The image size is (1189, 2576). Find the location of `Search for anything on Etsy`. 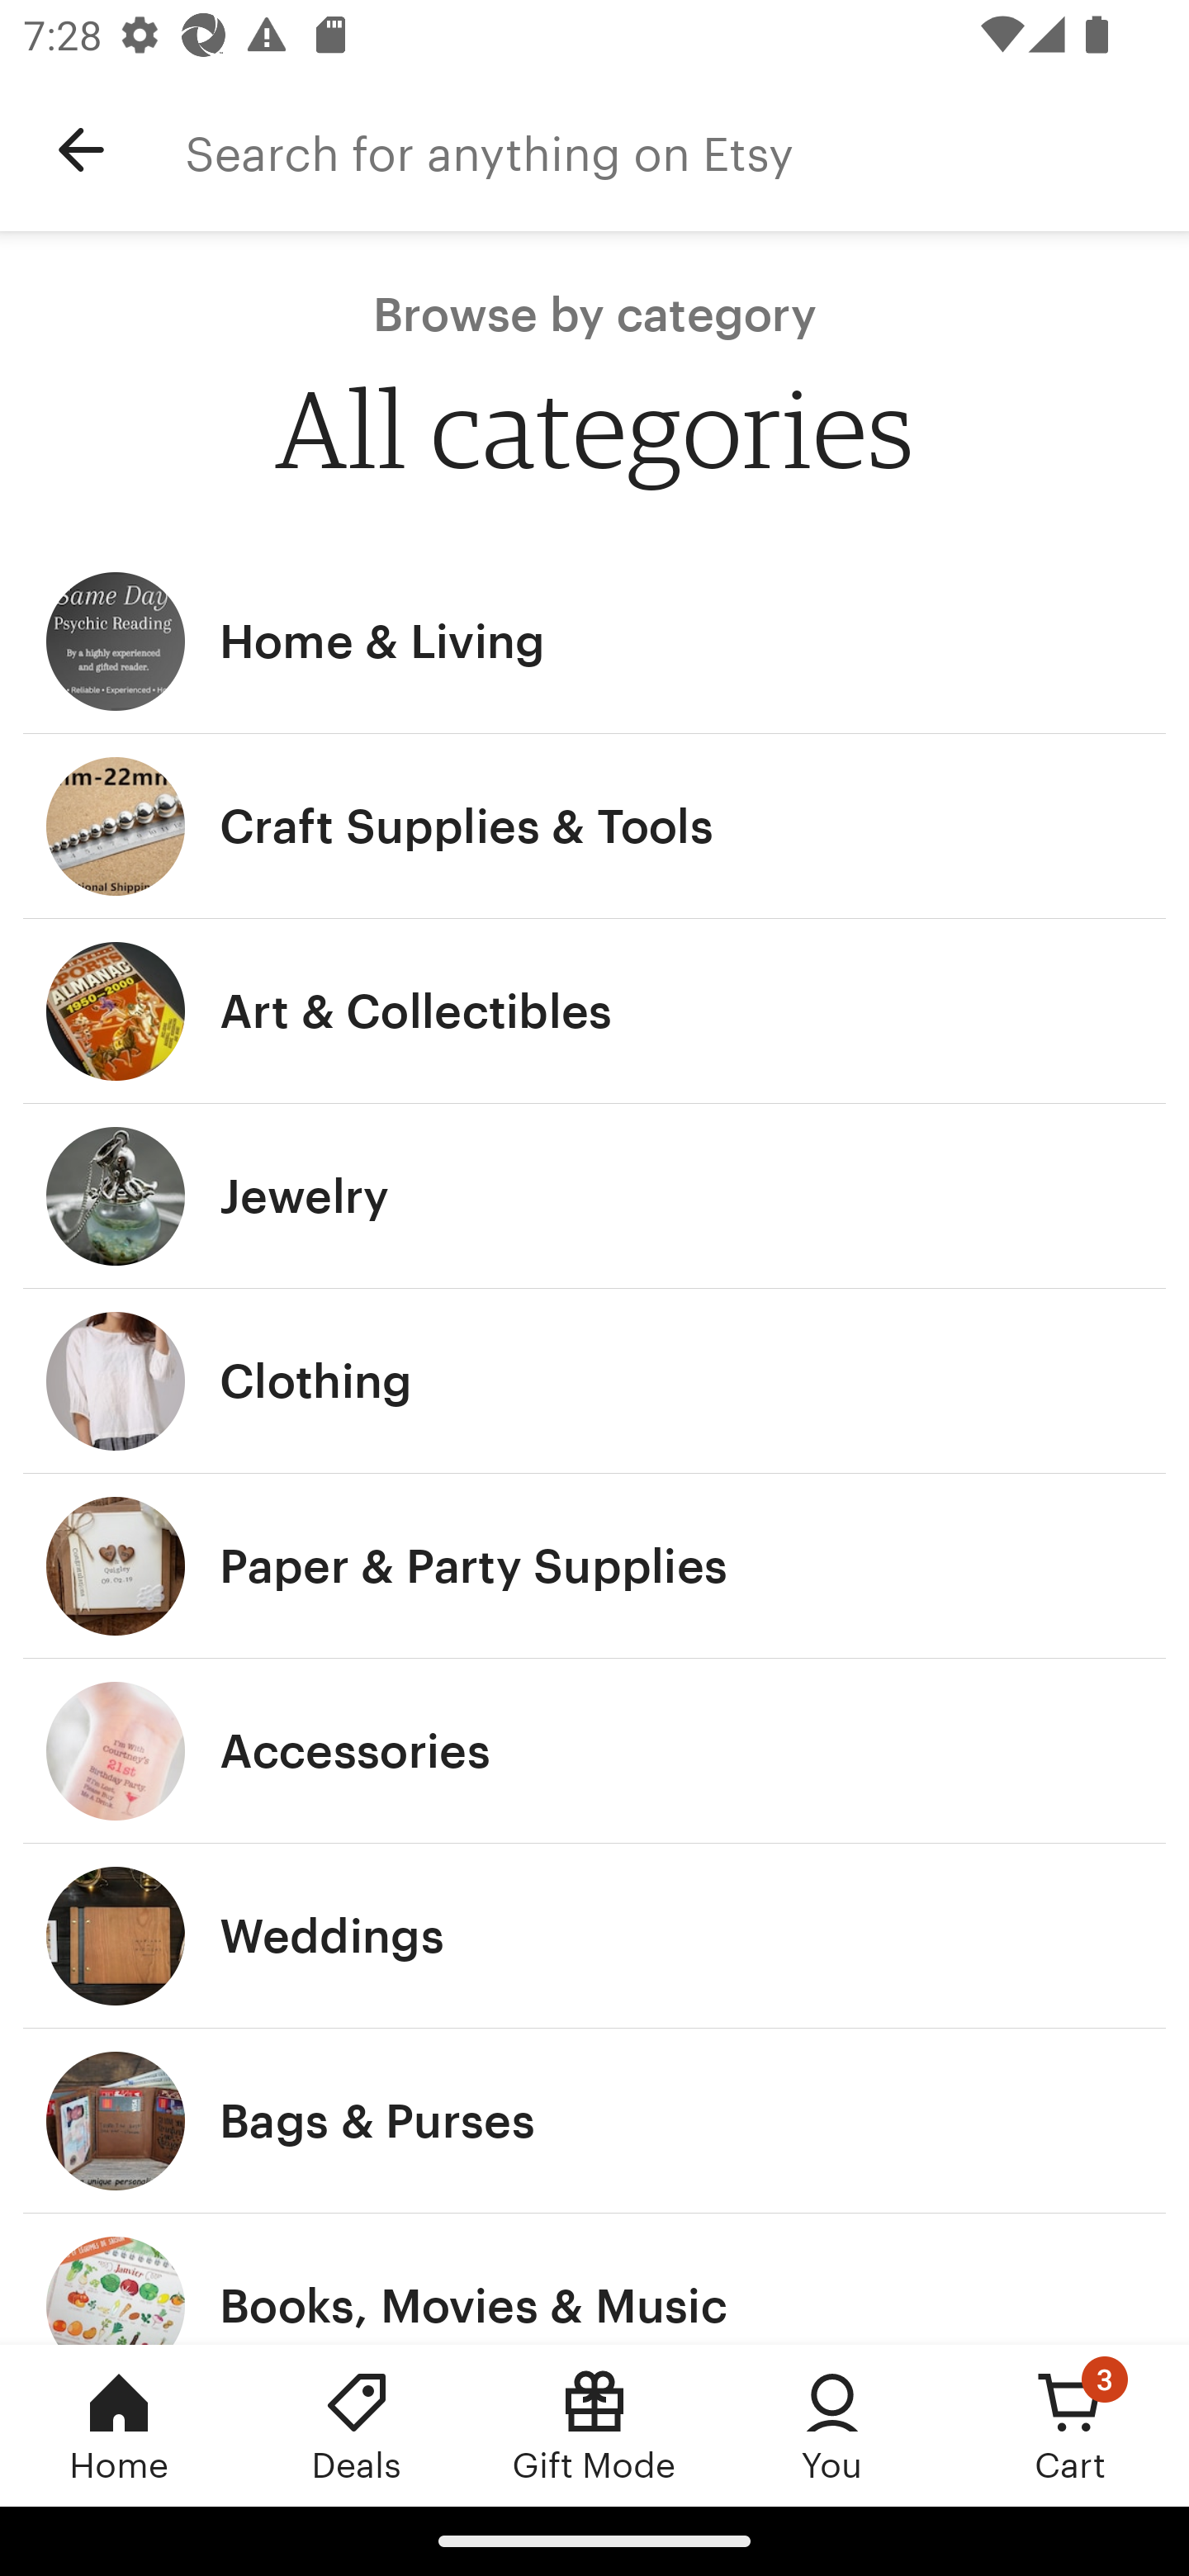

Search for anything on Etsy is located at coordinates (687, 150).